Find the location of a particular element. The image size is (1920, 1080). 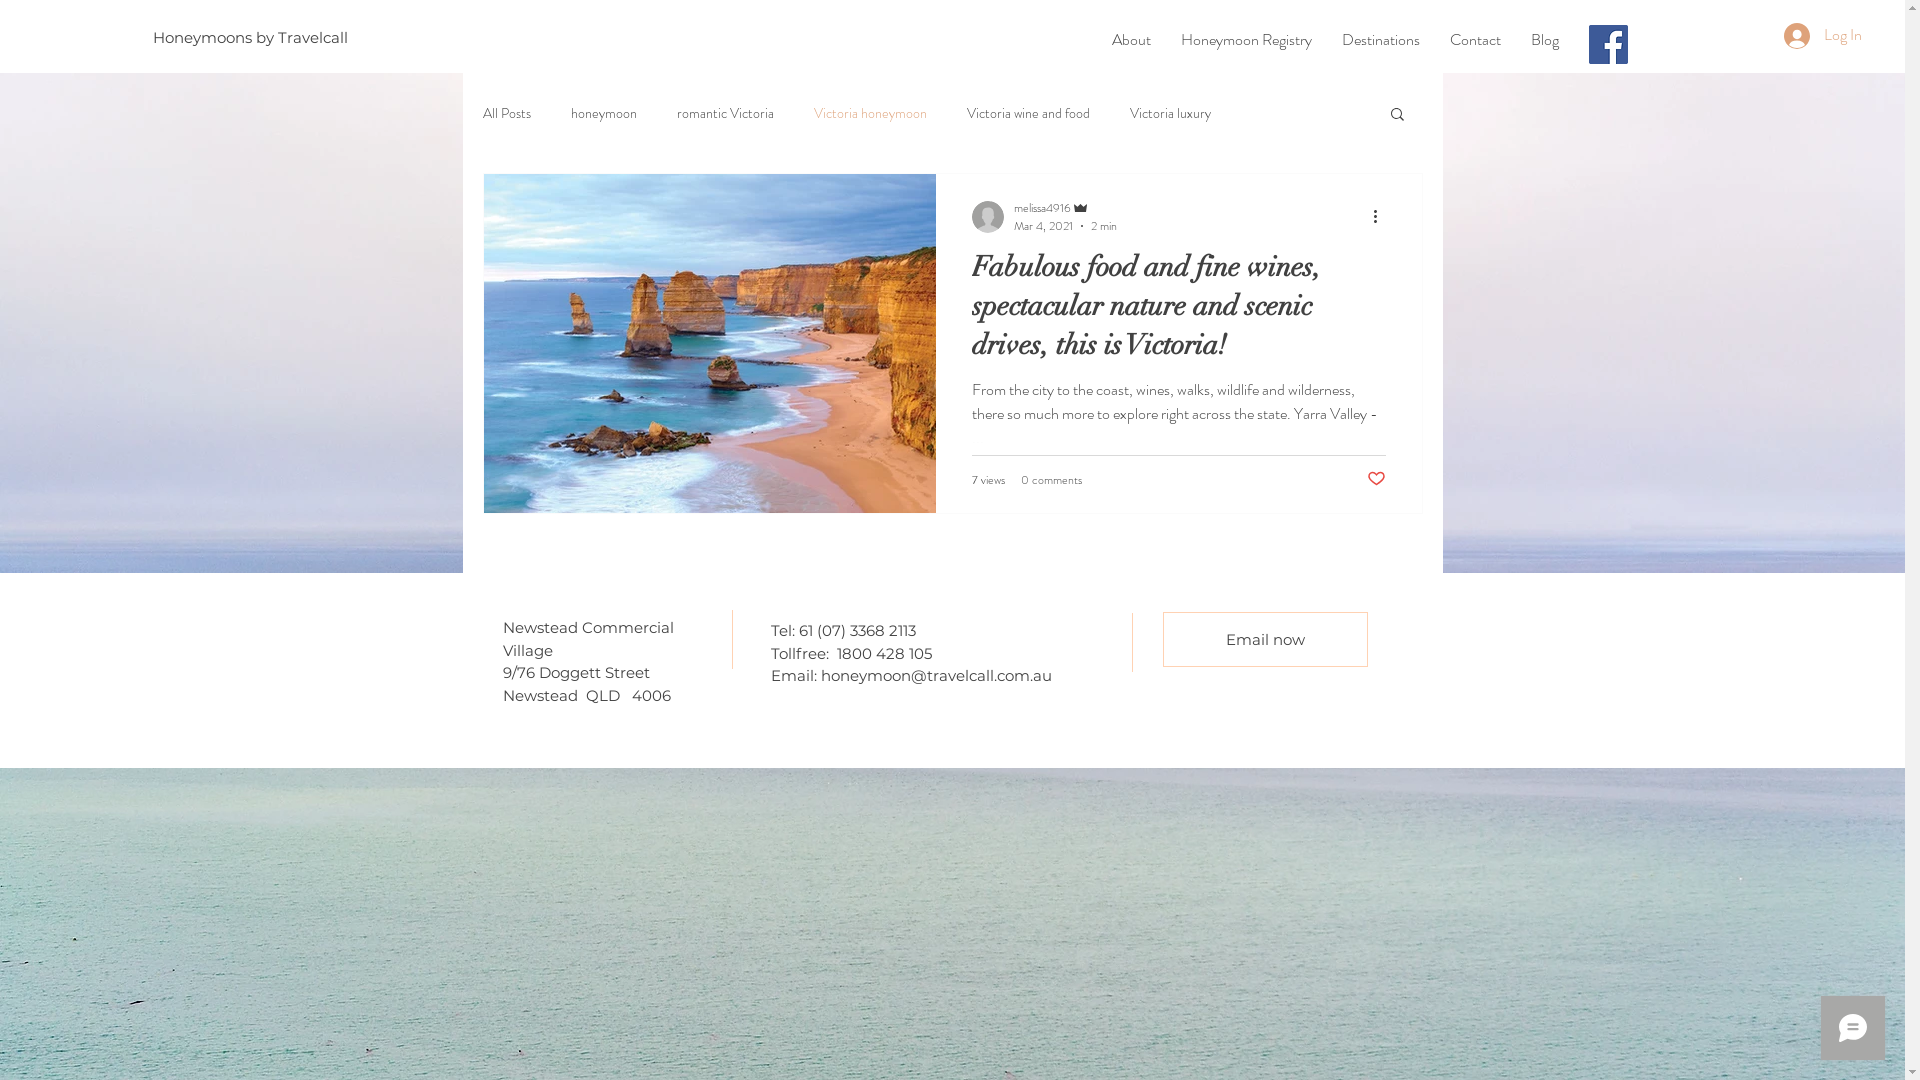

Victoria honeymoon is located at coordinates (870, 113).